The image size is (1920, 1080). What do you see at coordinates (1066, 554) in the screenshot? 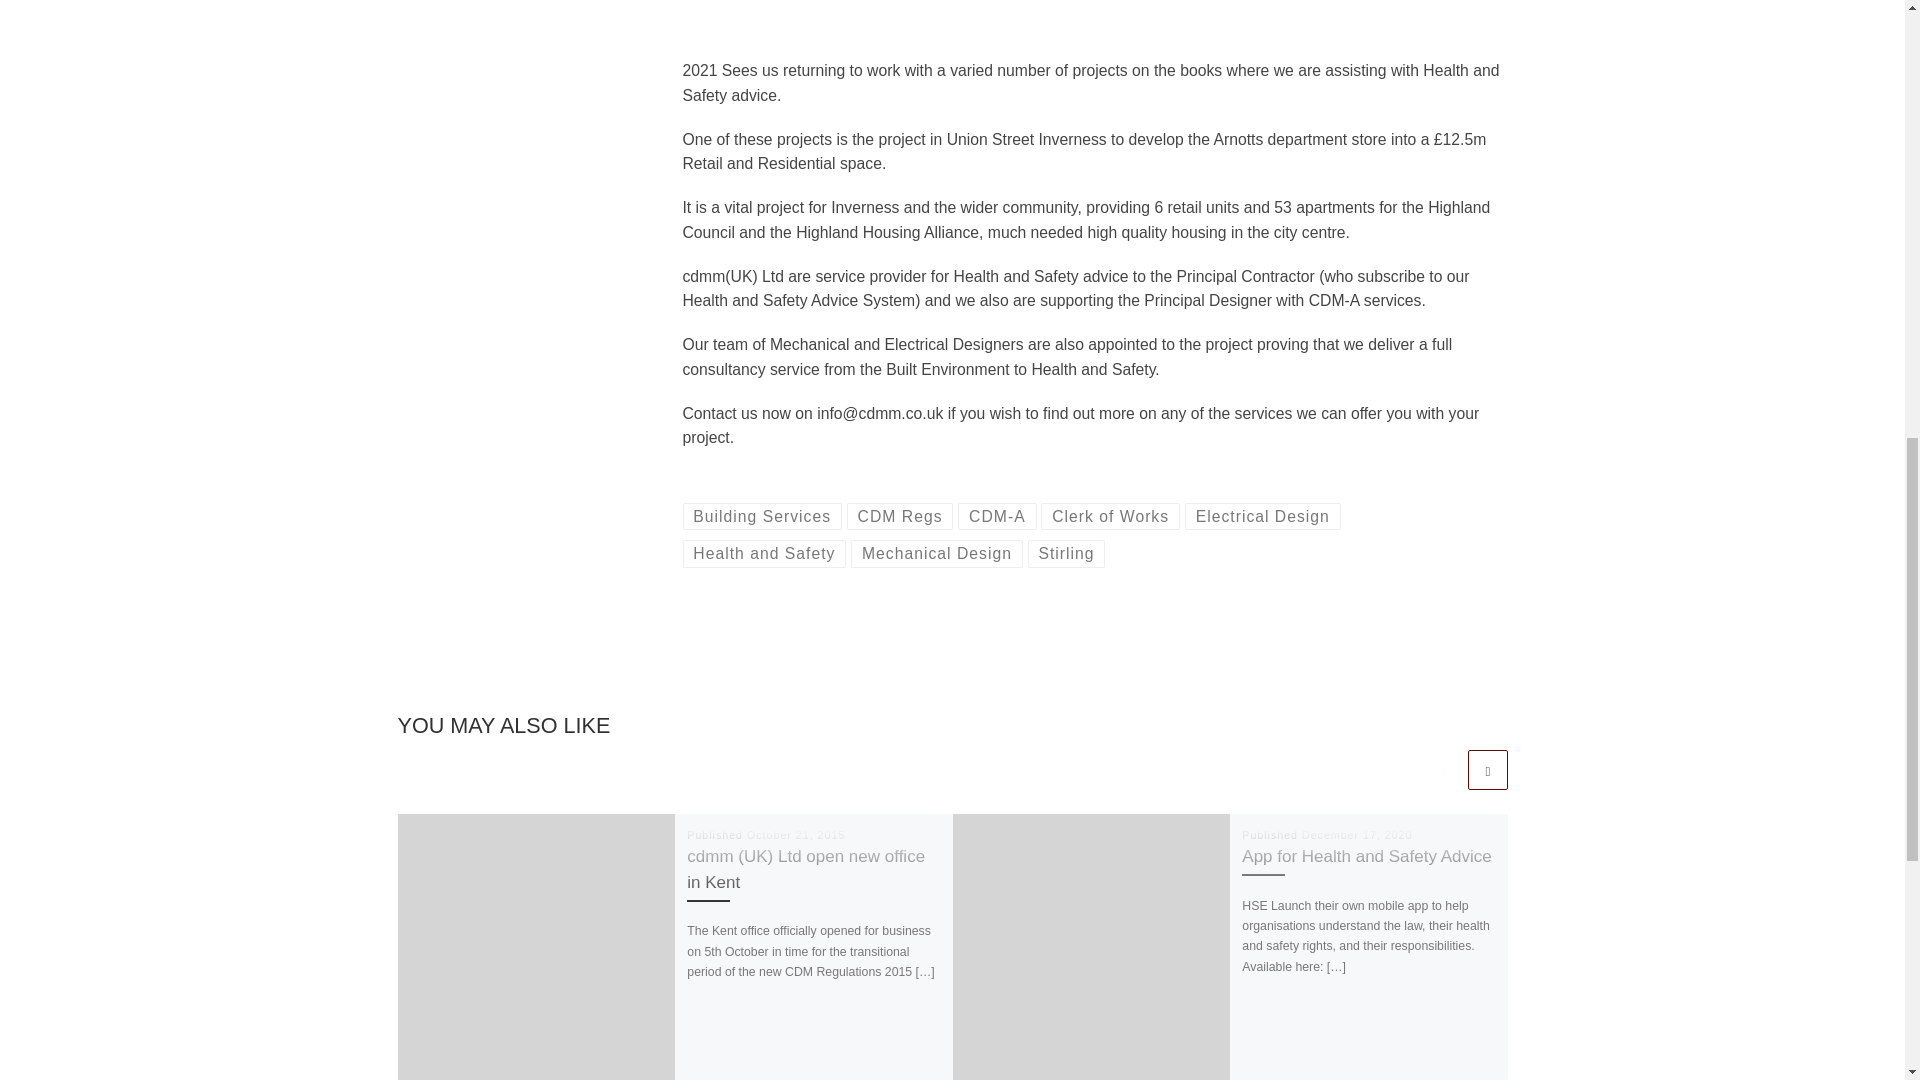
I see `View all posts in Stirling` at bounding box center [1066, 554].